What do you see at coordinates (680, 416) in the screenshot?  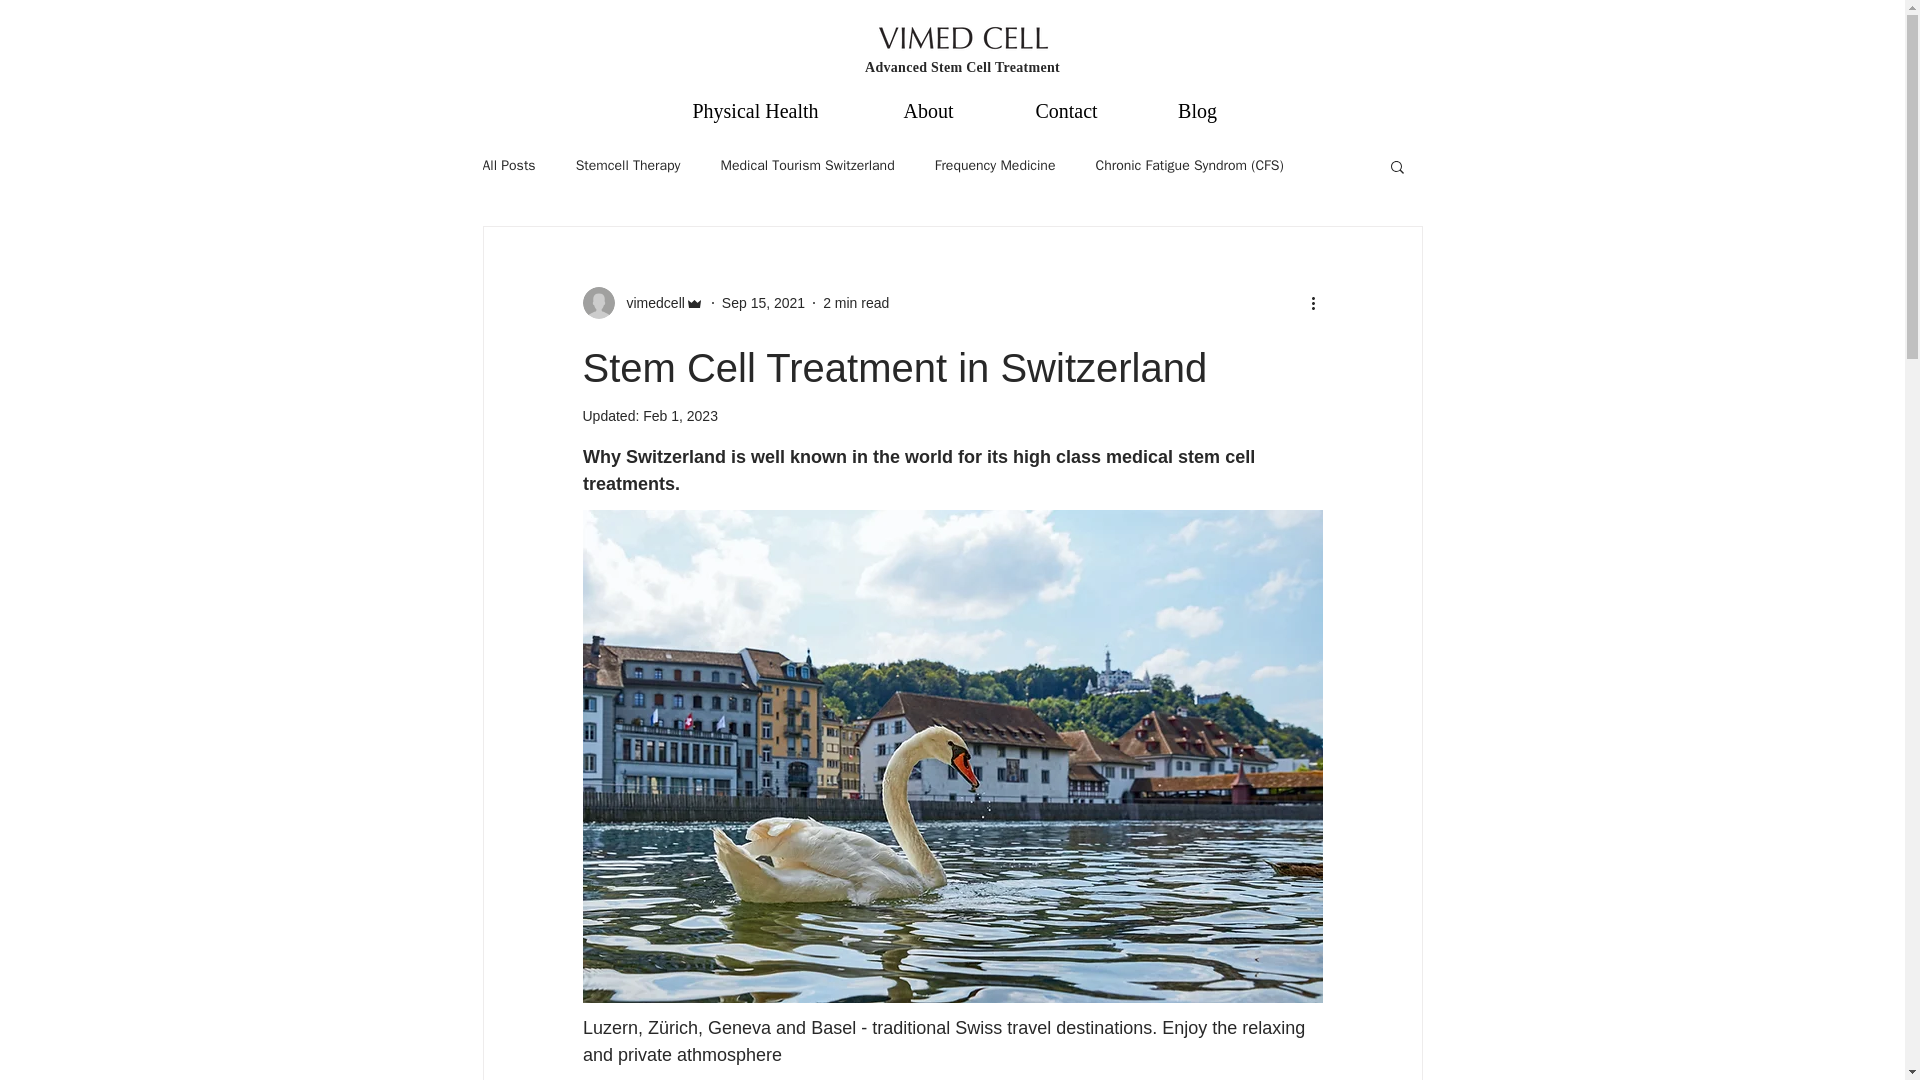 I see `Feb 1, 2023` at bounding box center [680, 416].